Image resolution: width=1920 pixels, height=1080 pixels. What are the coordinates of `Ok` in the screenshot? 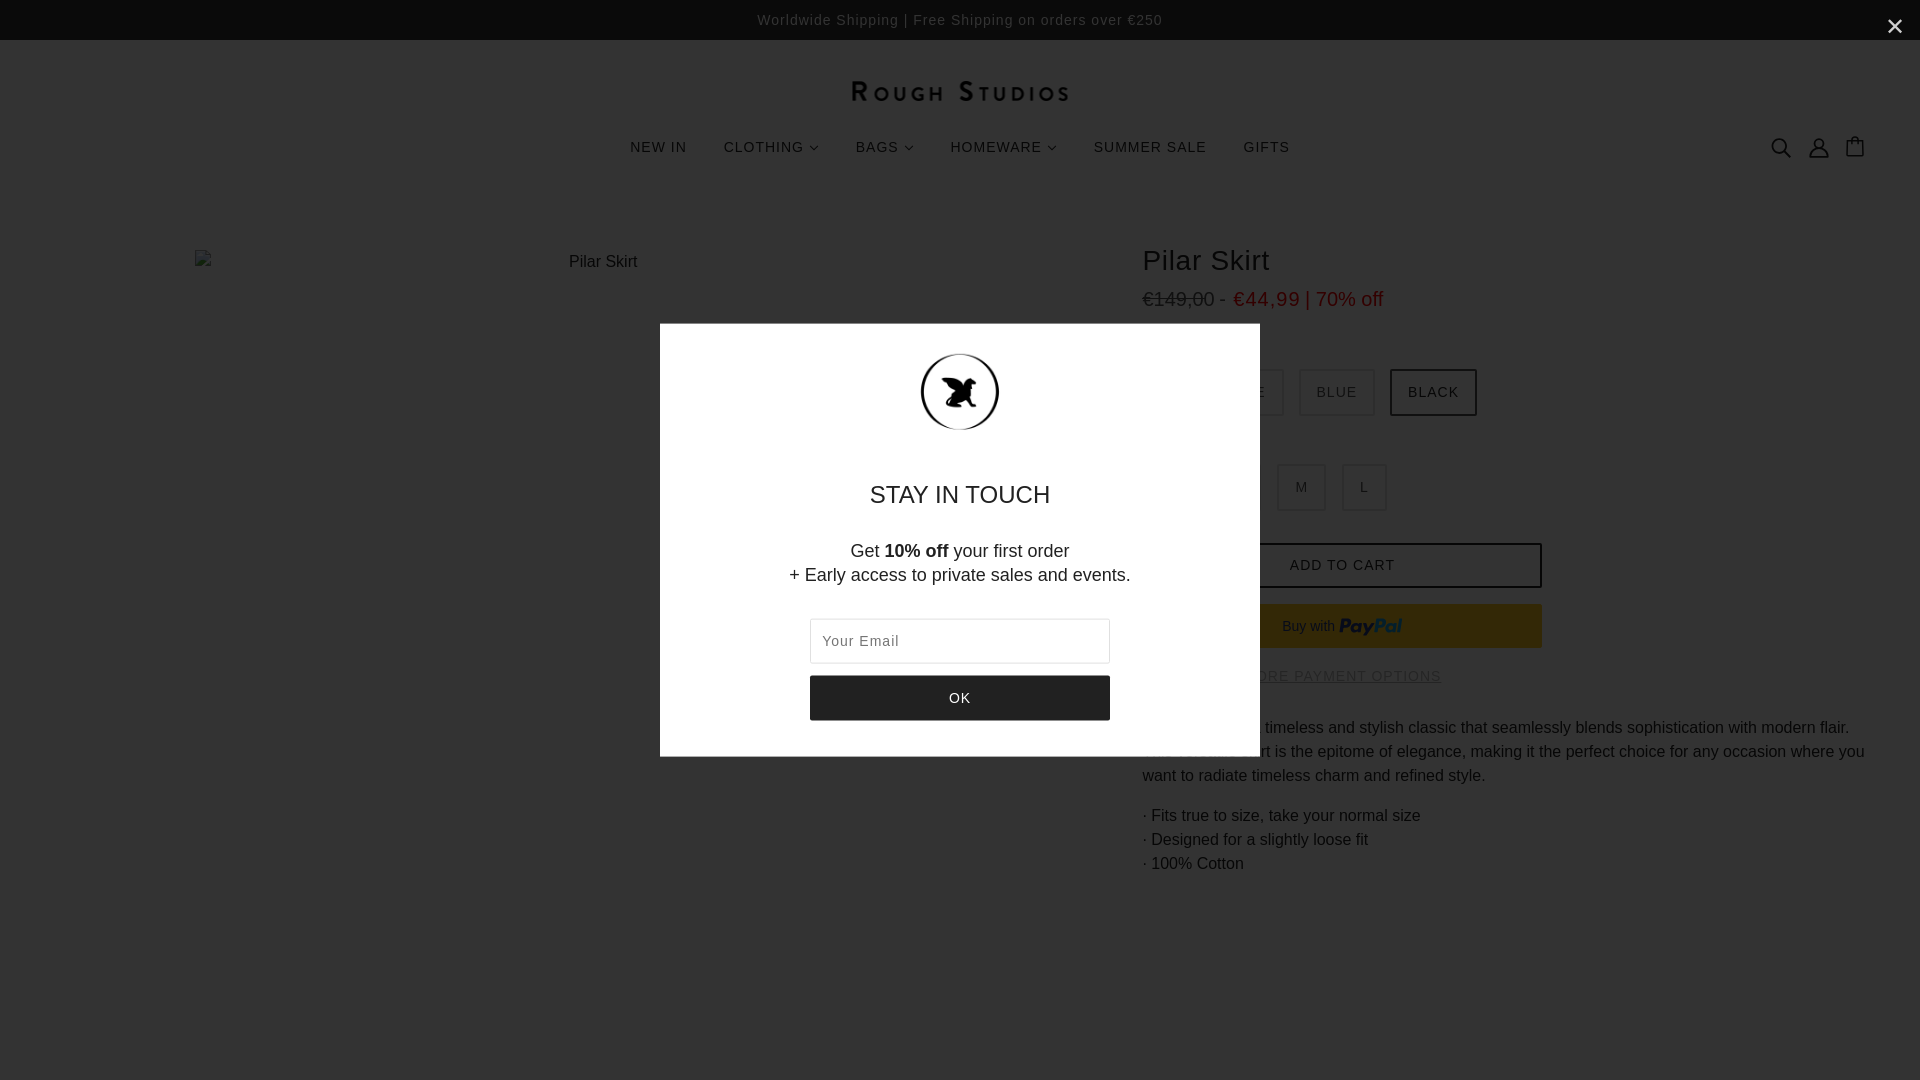 It's located at (960, 698).